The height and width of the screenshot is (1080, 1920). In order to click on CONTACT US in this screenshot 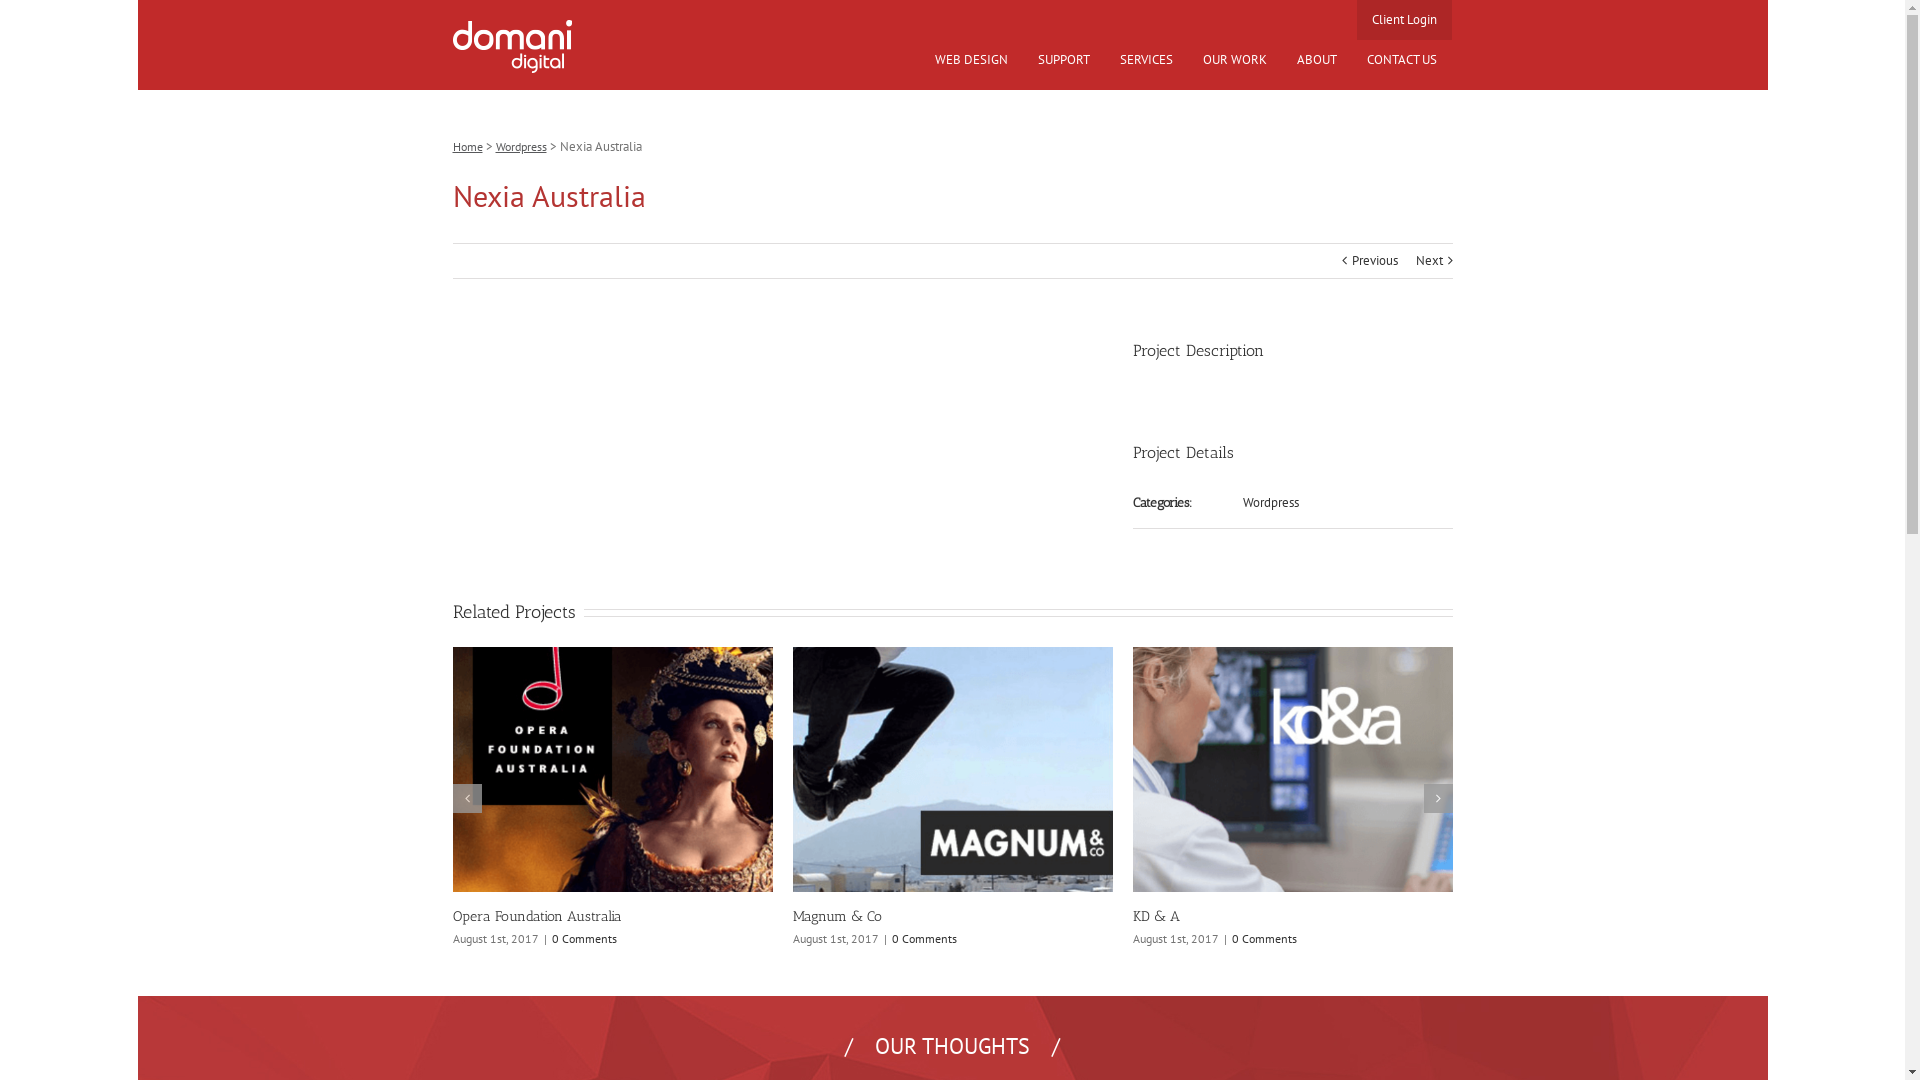, I will do `click(1402, 60)`.